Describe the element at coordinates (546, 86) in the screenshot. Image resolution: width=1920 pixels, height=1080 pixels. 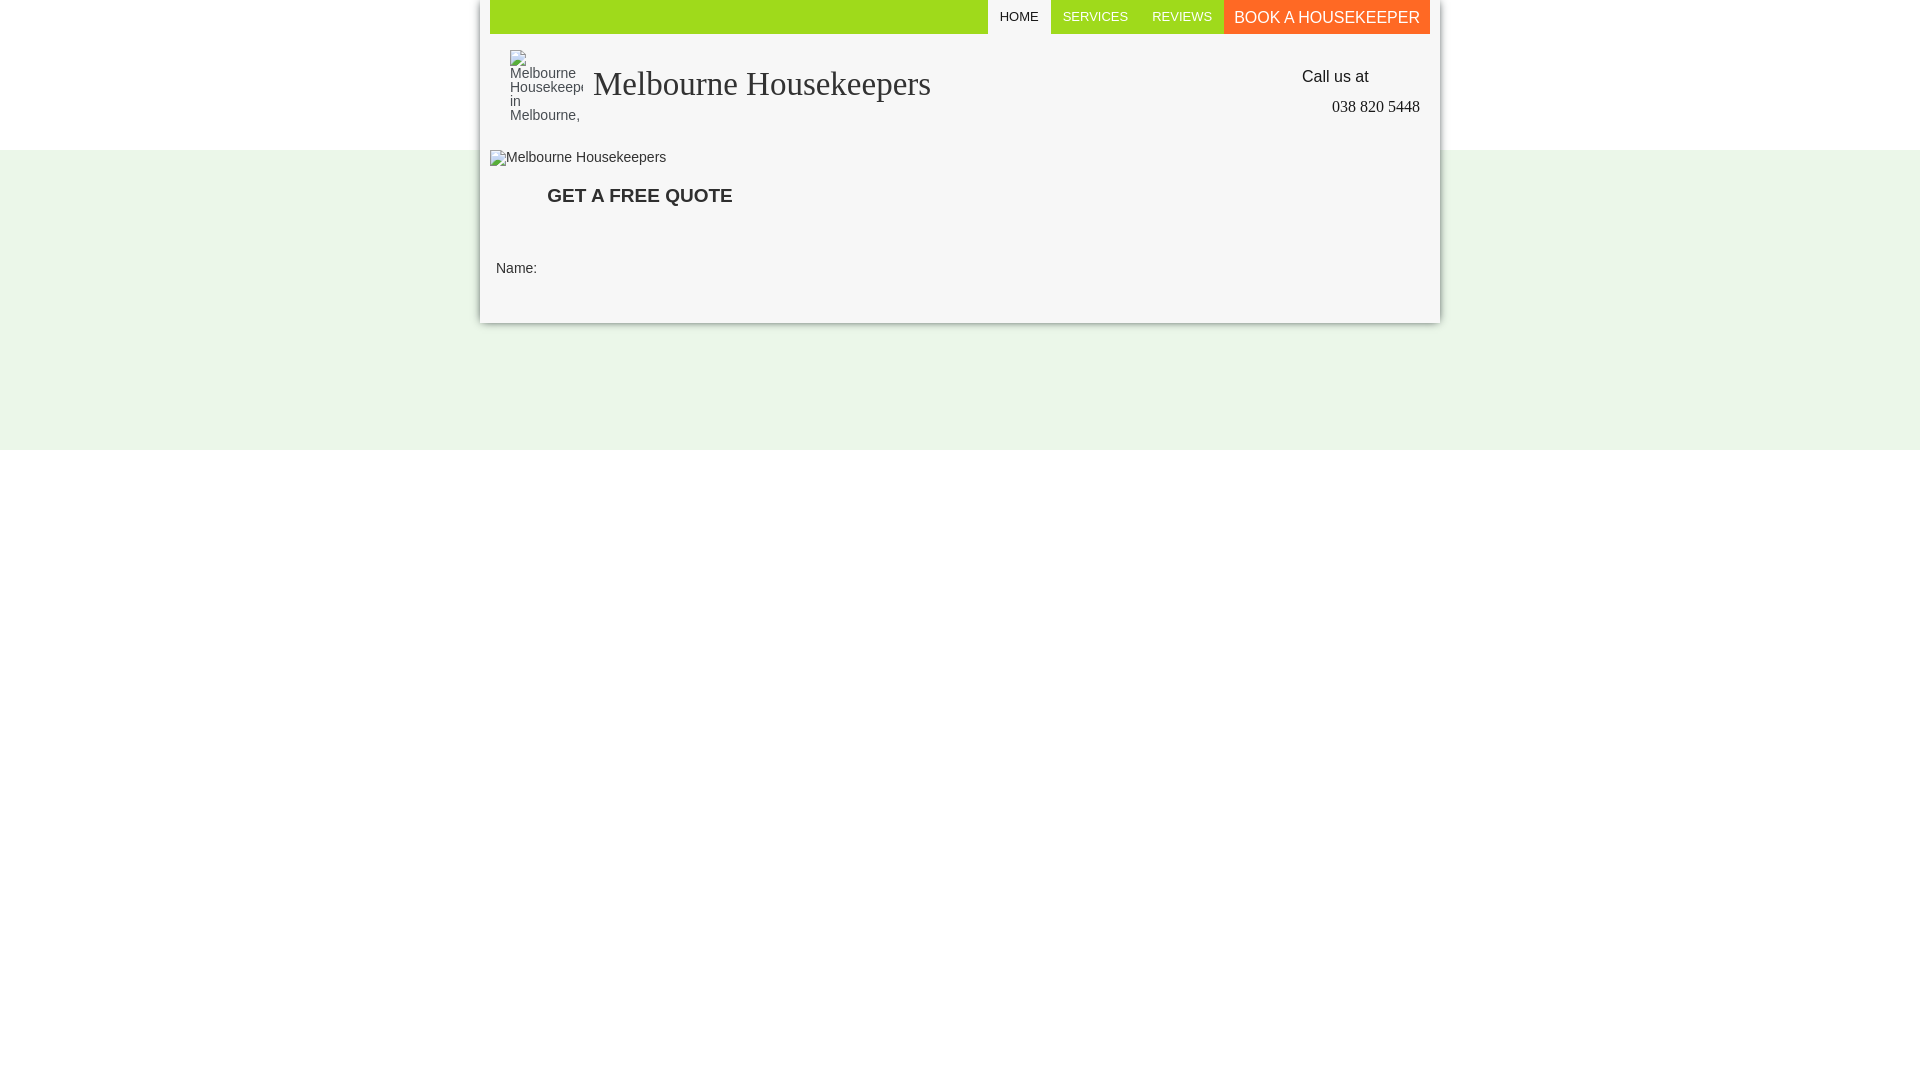
I see `Melbourne Housekeepers` at that location.